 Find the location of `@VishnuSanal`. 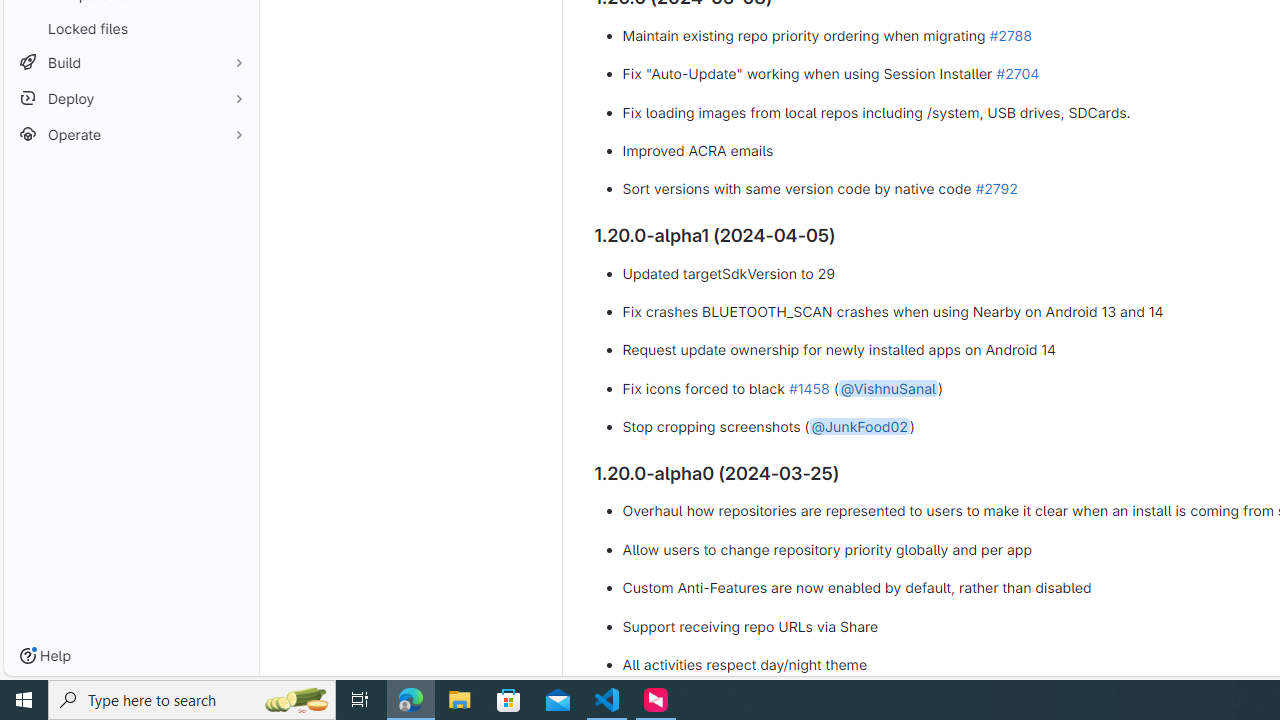

@VishnuSanal is located at coordinates (888, 387).